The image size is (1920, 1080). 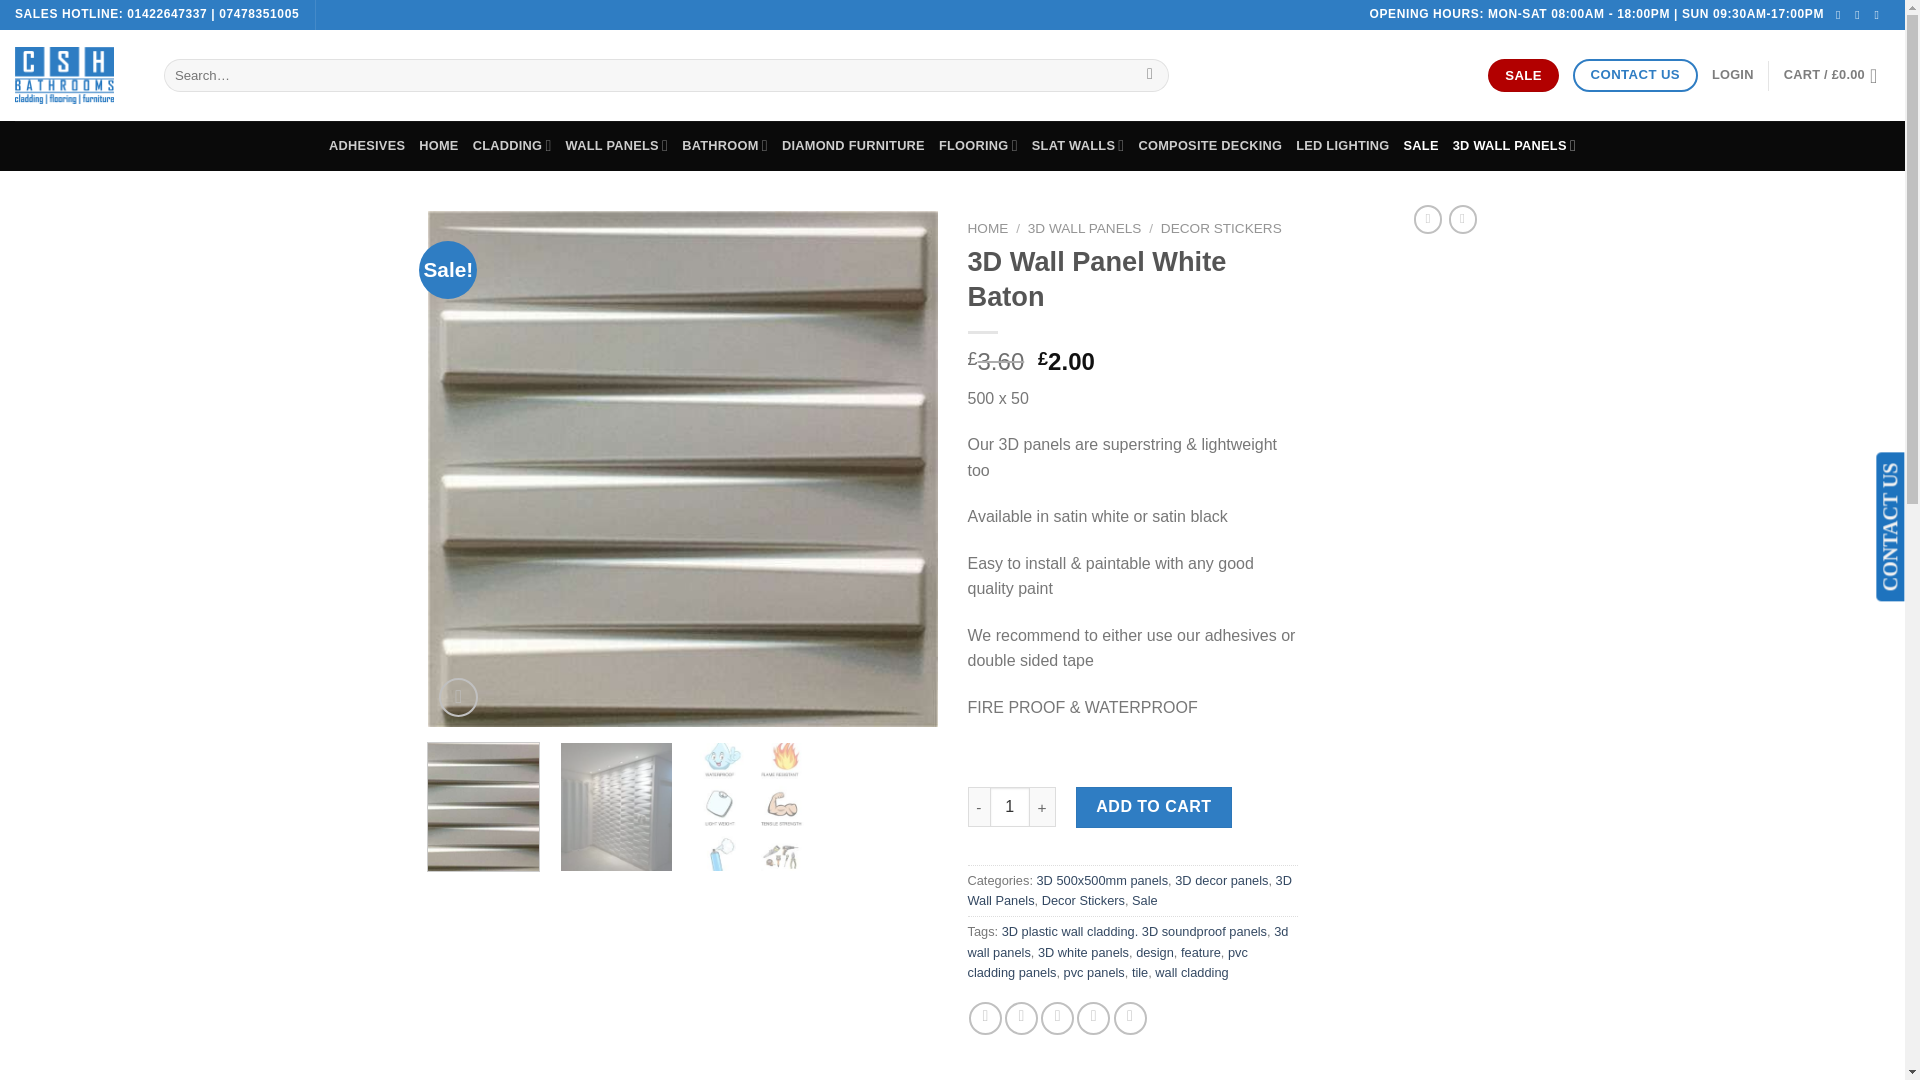 I want to click on DIAMOND FURNITURE, so click(x=853, y=145).